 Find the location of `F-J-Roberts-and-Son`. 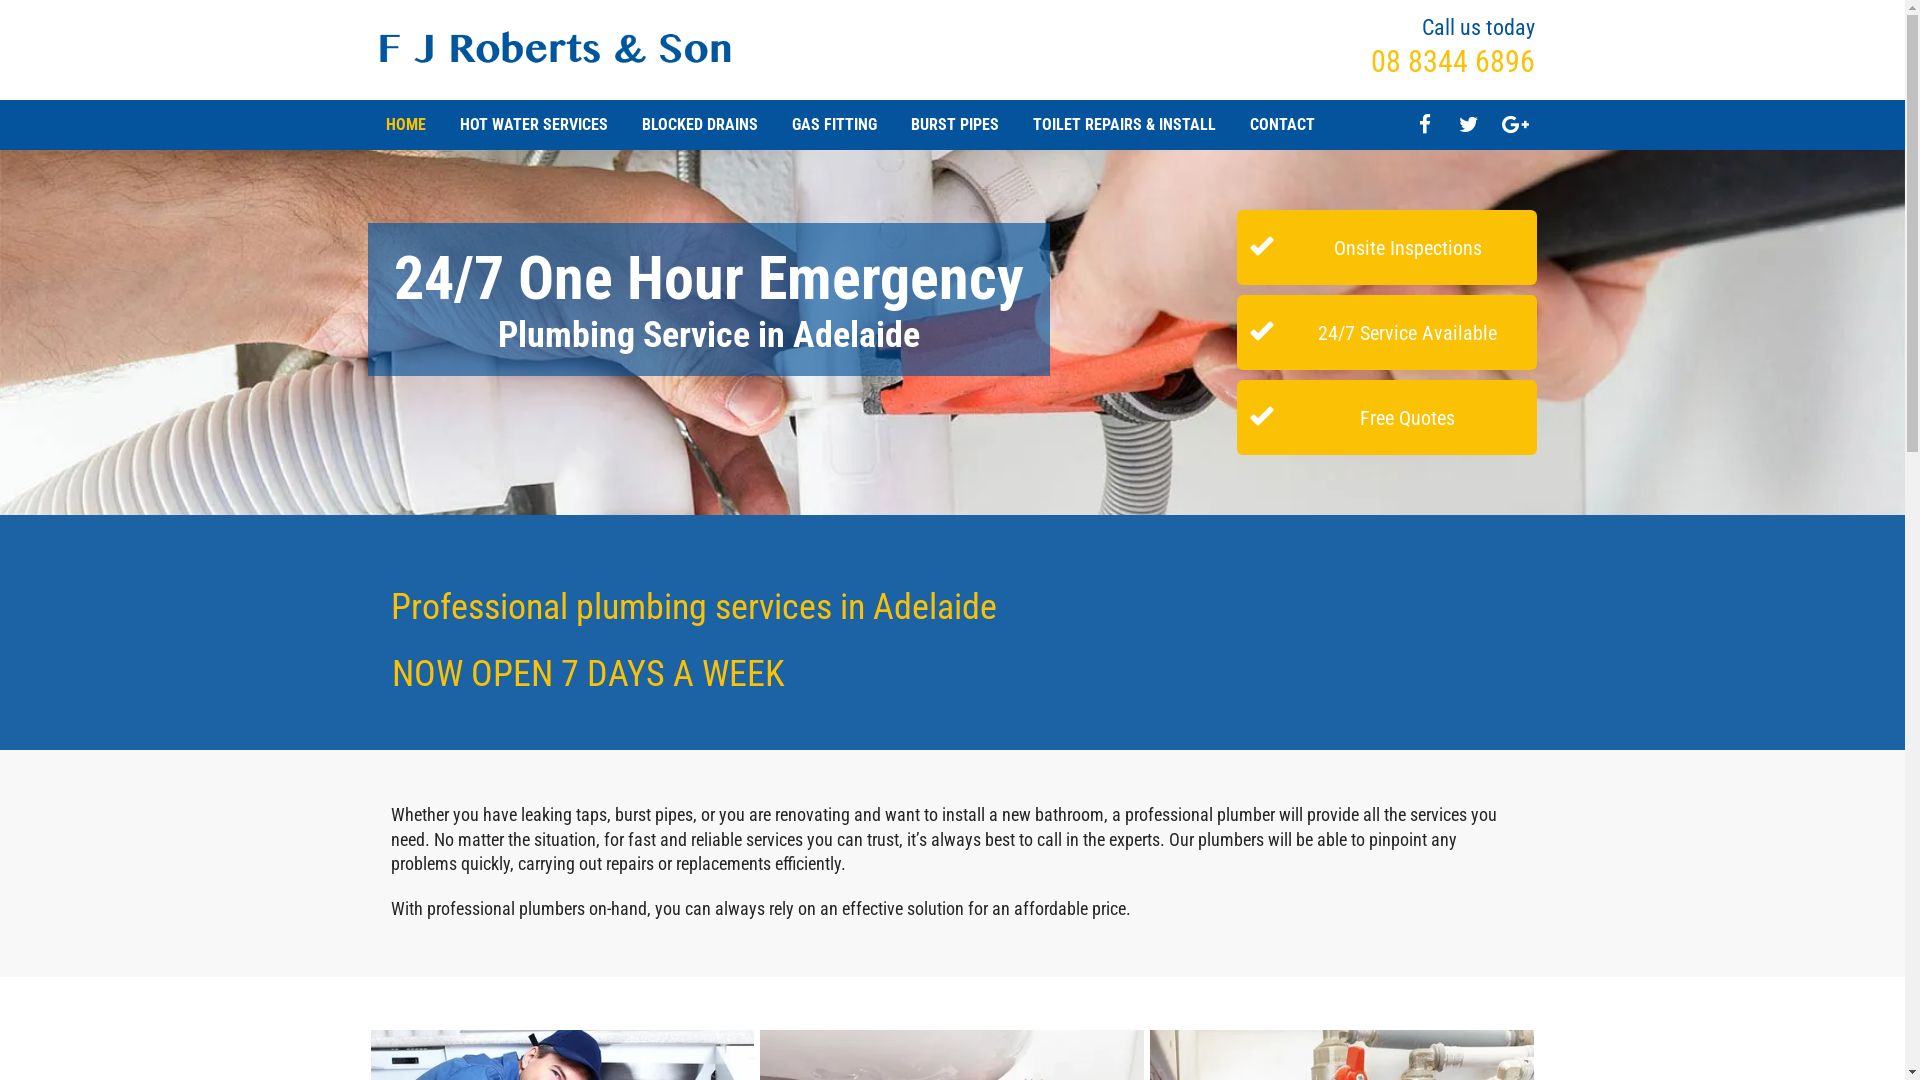

F-J-Roberts-and-Son is located at coordinates (556, 49).